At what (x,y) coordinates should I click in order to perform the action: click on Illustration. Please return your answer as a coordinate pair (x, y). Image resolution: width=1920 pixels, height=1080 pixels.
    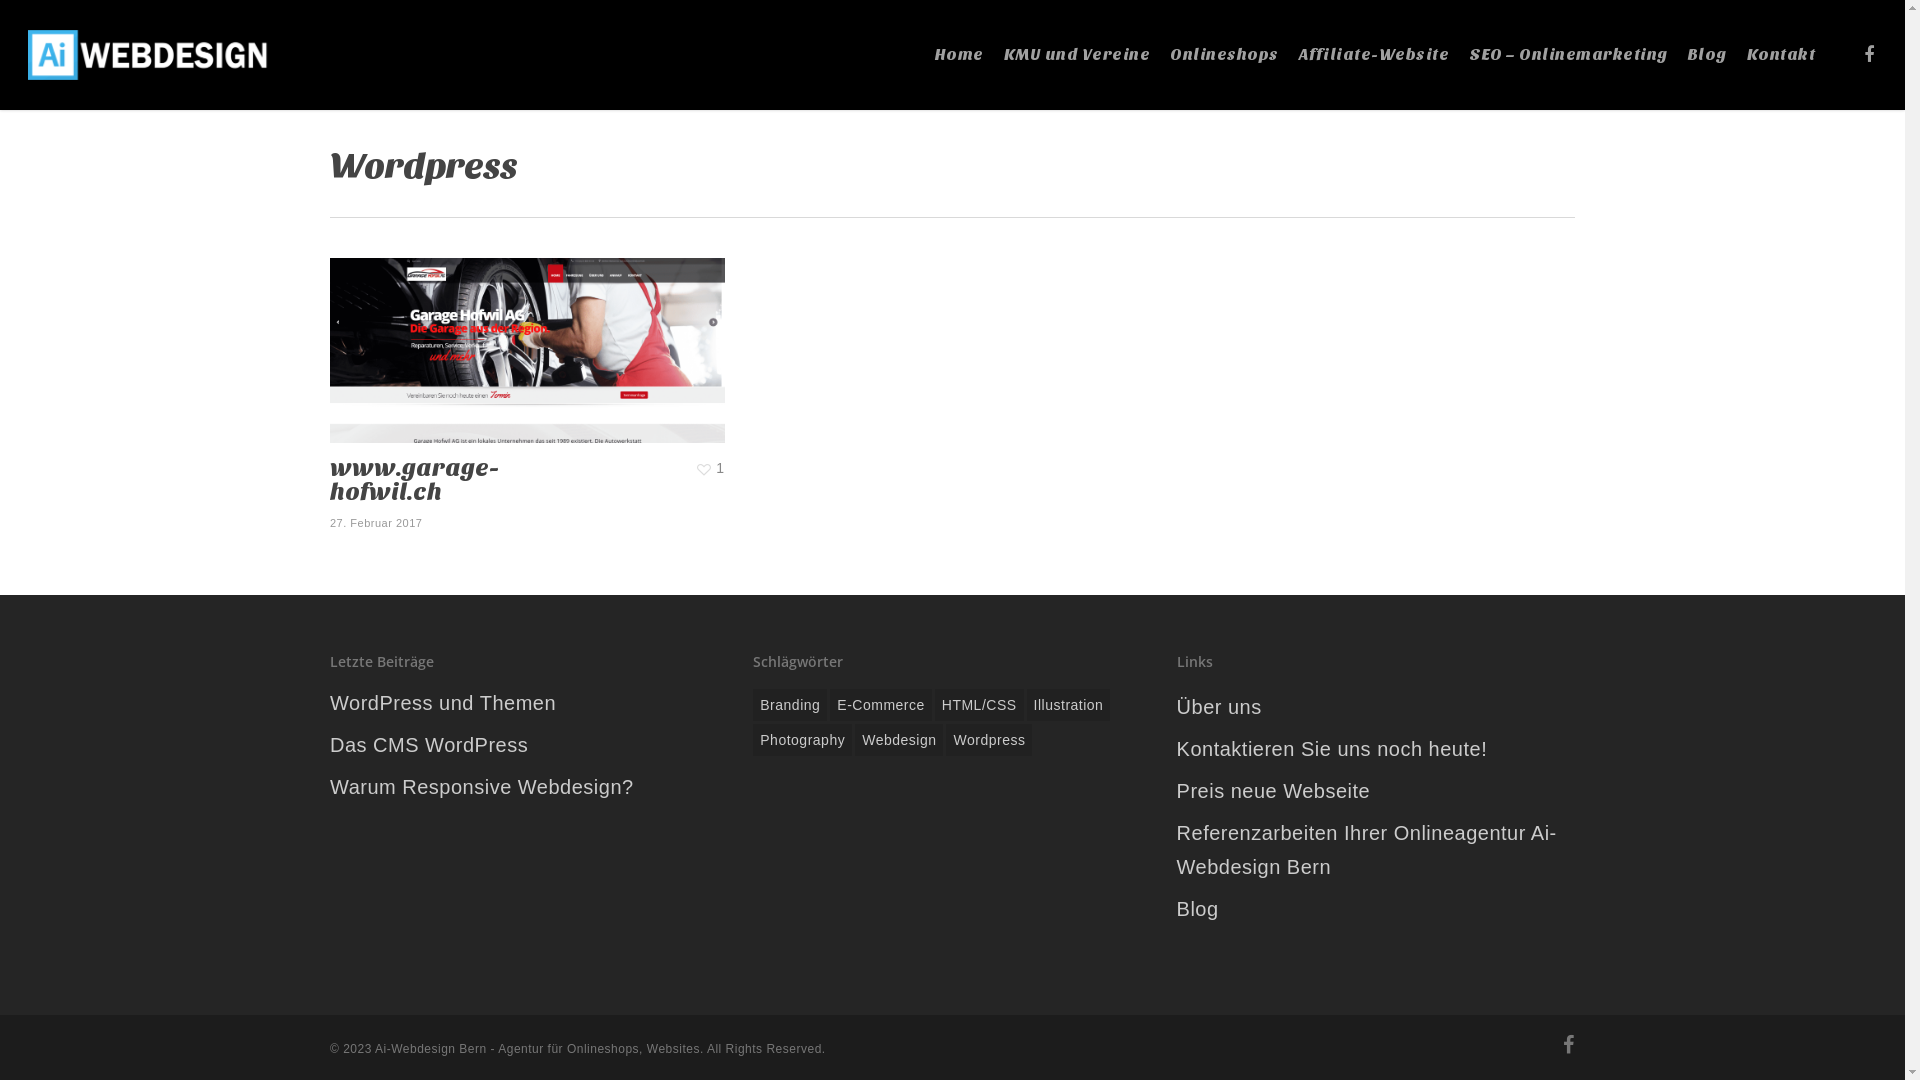
    Looking at the image, I should click on (1069, 705).